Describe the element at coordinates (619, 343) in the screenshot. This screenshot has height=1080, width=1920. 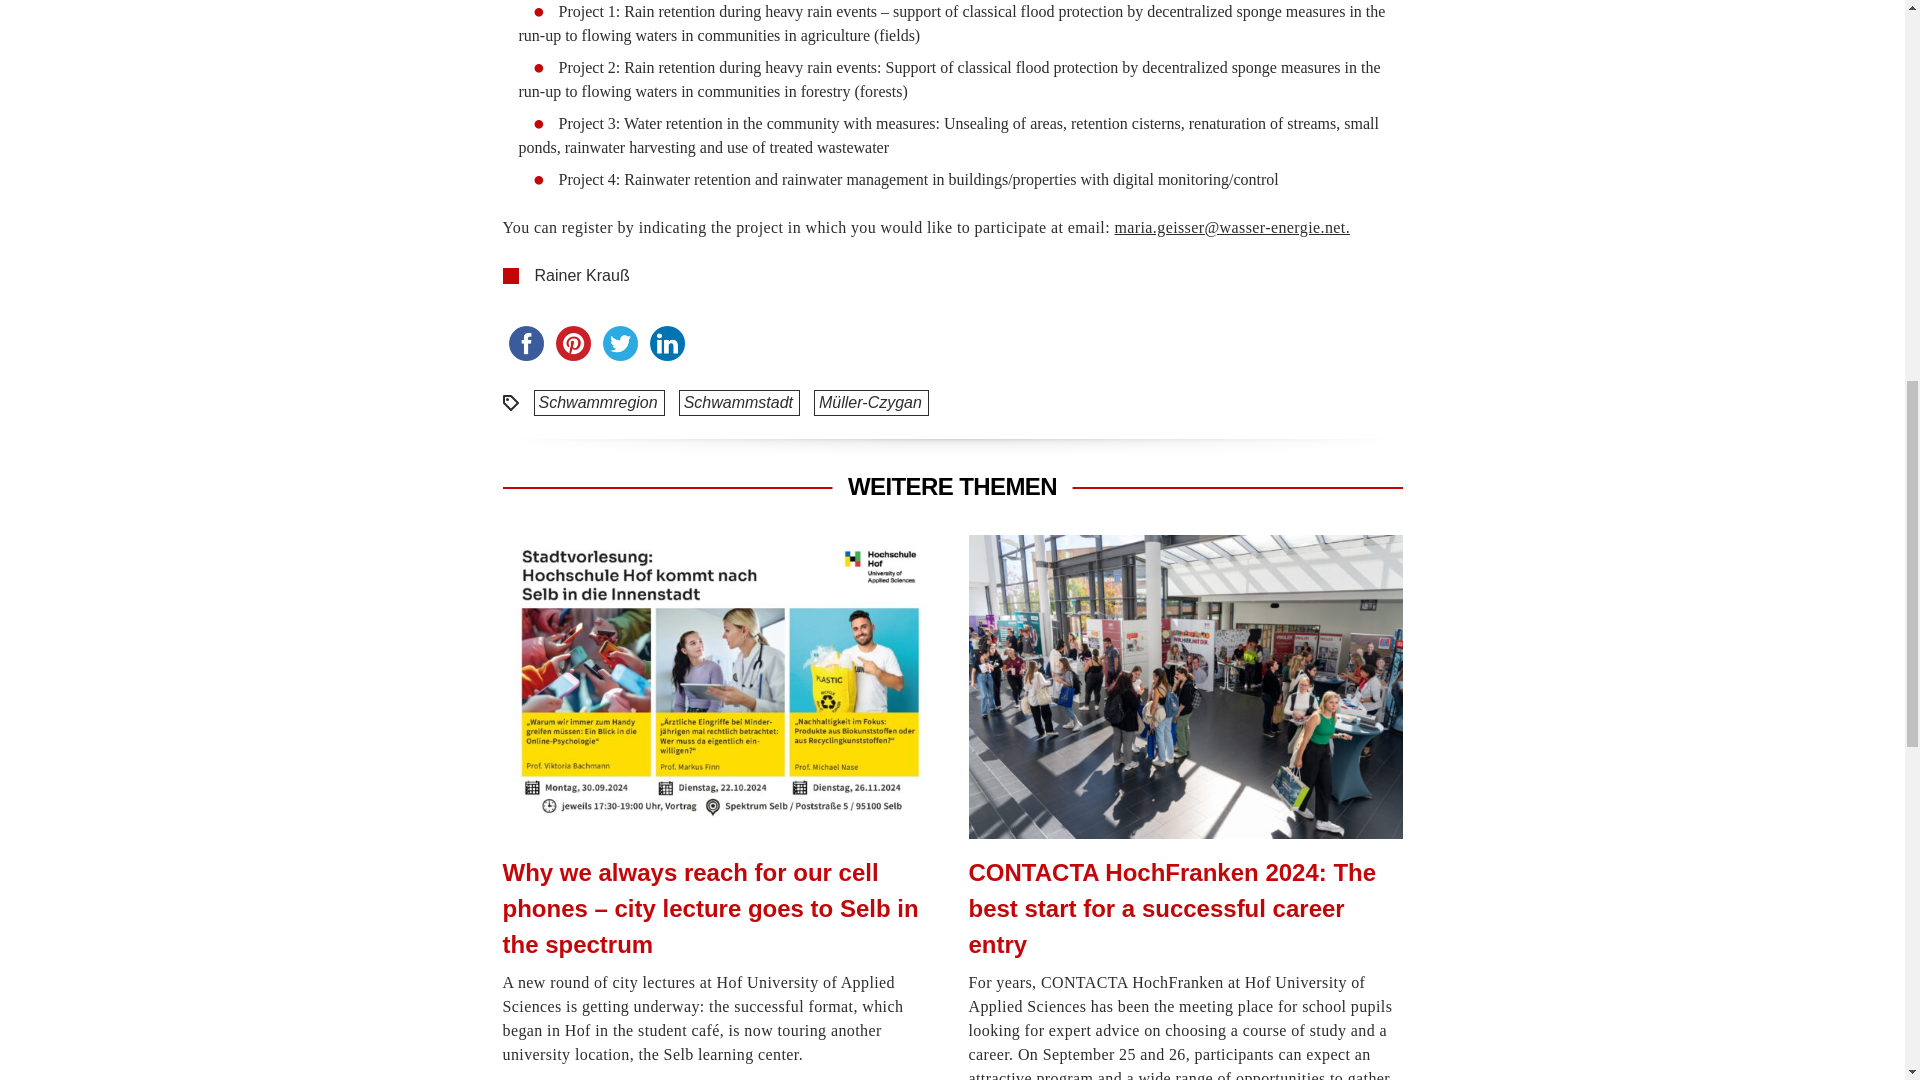
I see `twitter` at that location.